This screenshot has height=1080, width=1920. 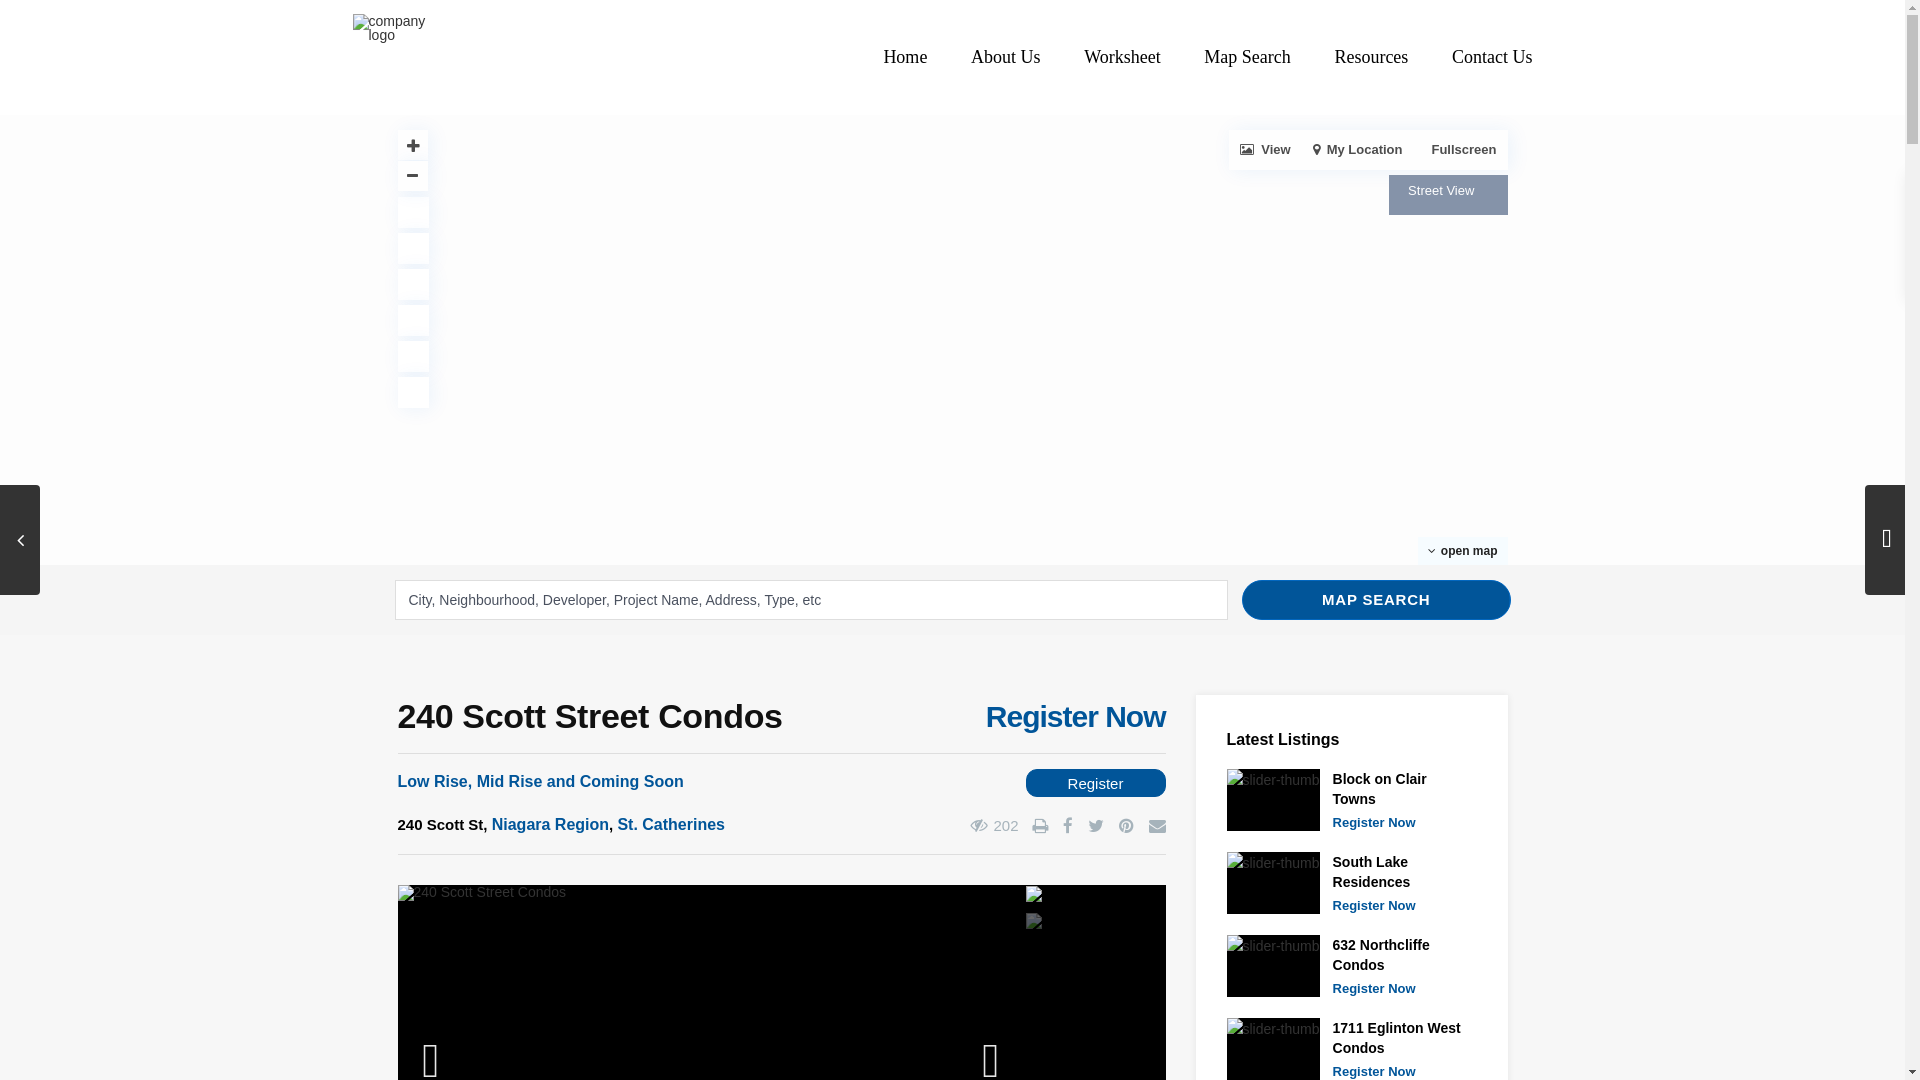 I want to click on Low Rise, so click(x=432, y=781).